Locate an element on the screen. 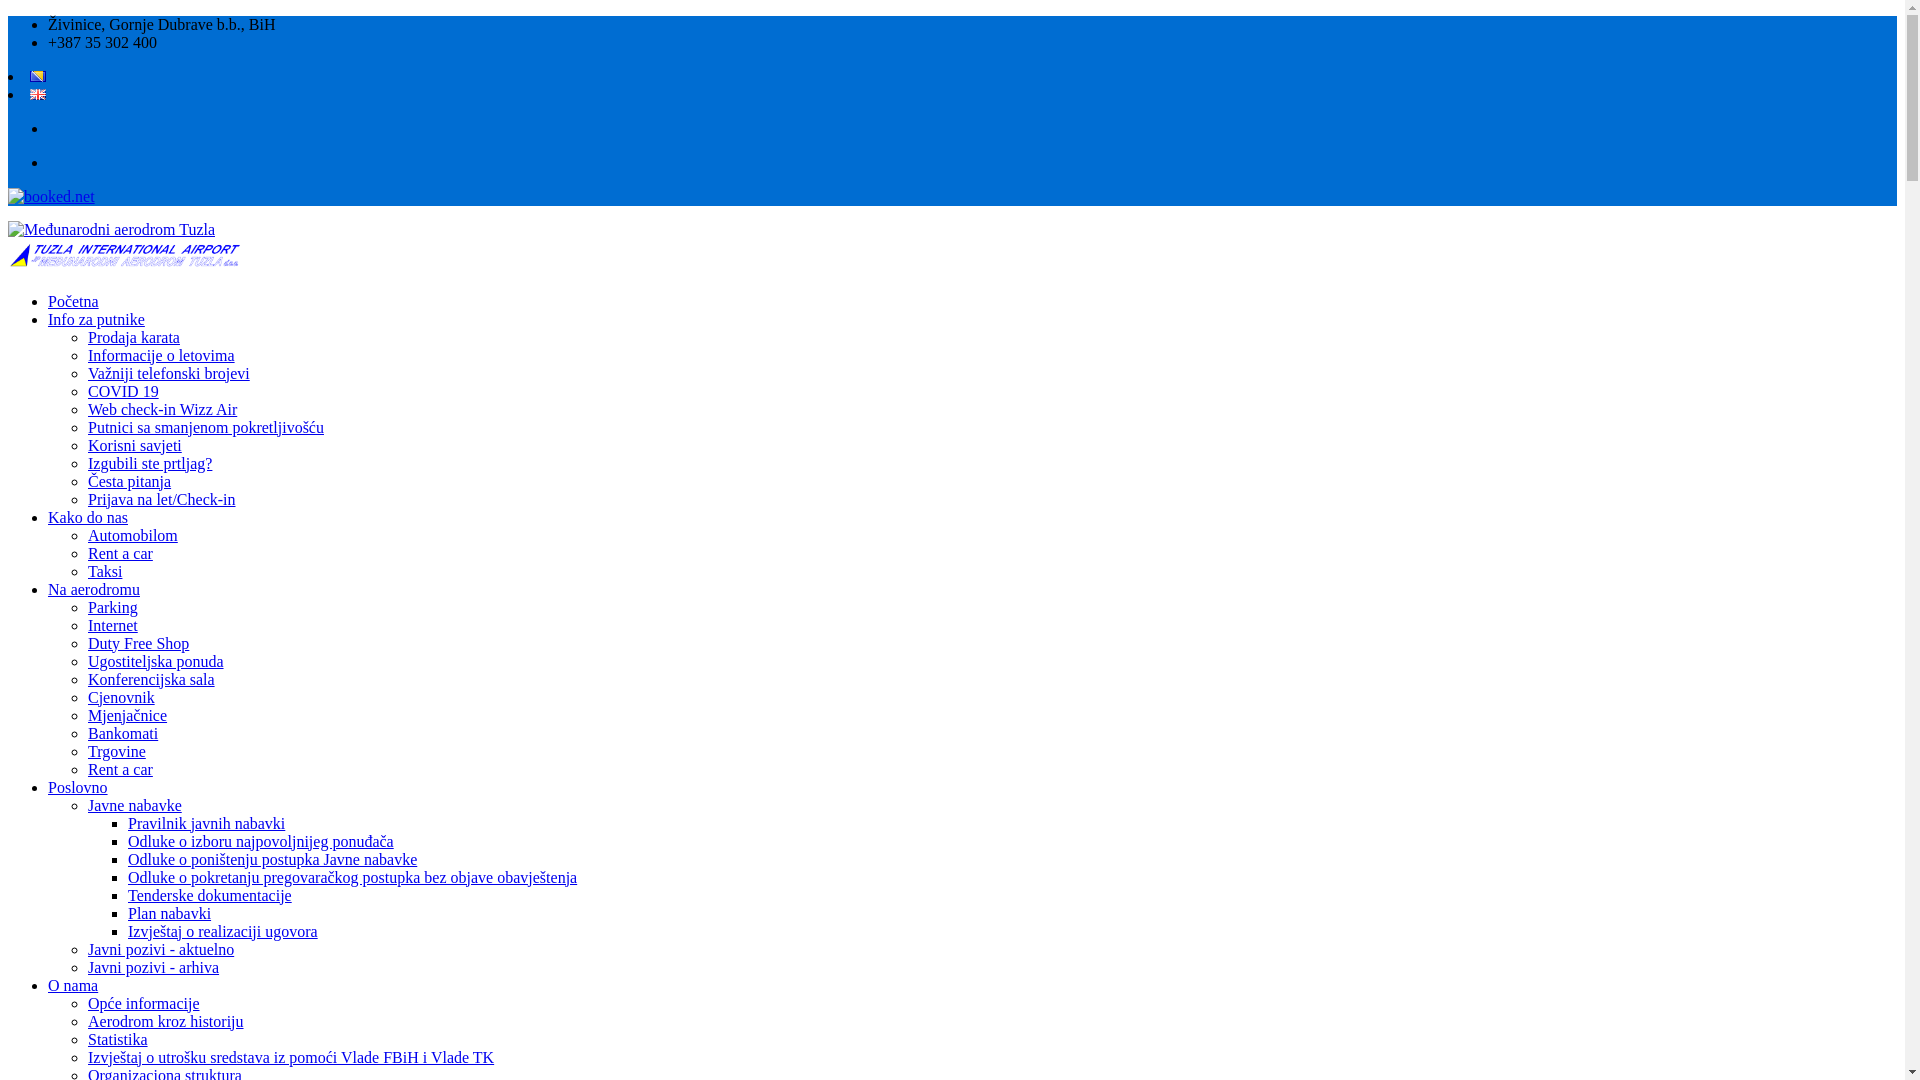 This screenshot has height=1080, width=1920. COVID 19 is located at coordinates (124, 392).